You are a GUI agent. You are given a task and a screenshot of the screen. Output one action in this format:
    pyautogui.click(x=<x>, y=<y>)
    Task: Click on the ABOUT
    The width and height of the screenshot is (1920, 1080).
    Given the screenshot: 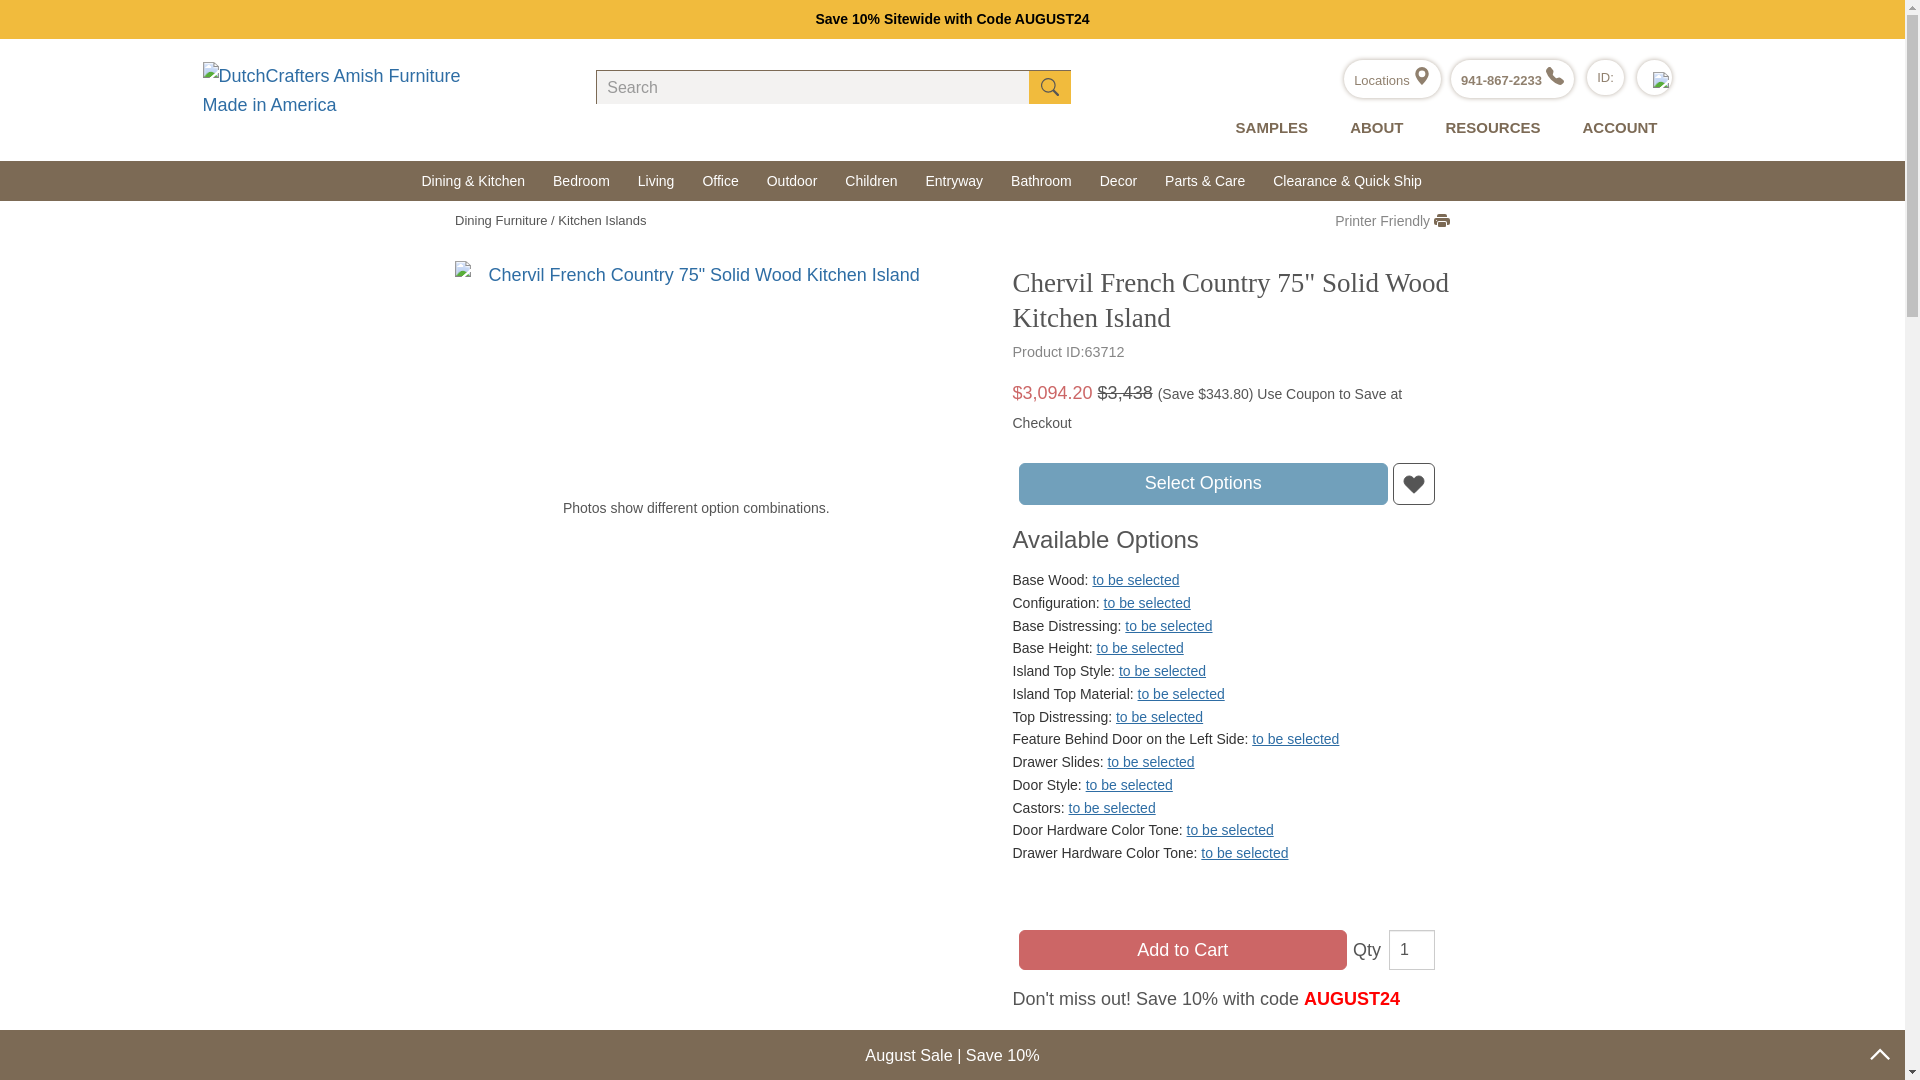 What is the action you would take?
    pyautogui.click(x=1371, y=128)
    